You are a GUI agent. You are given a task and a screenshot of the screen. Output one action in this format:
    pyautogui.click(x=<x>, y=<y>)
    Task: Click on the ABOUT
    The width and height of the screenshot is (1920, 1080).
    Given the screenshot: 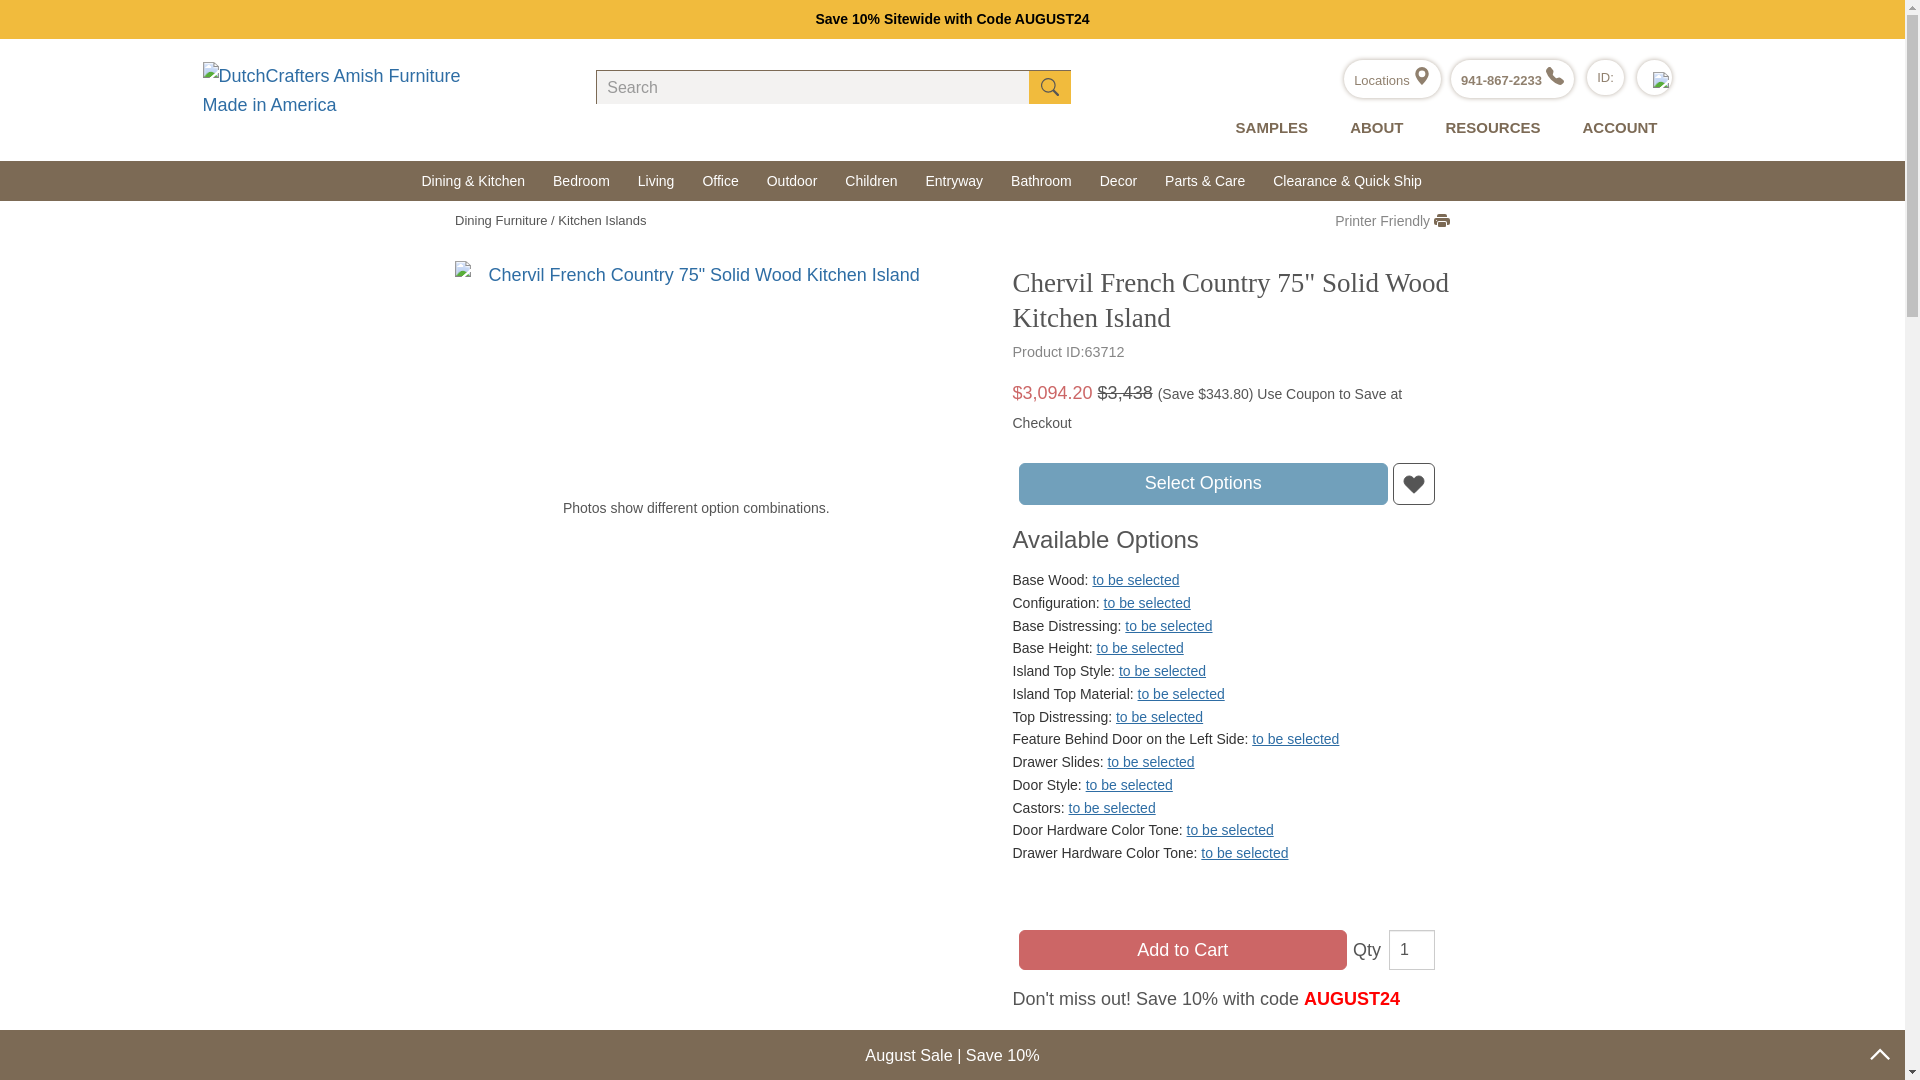 What is the action you would take?
    pyautogui.click(x=1371, y=128)
    